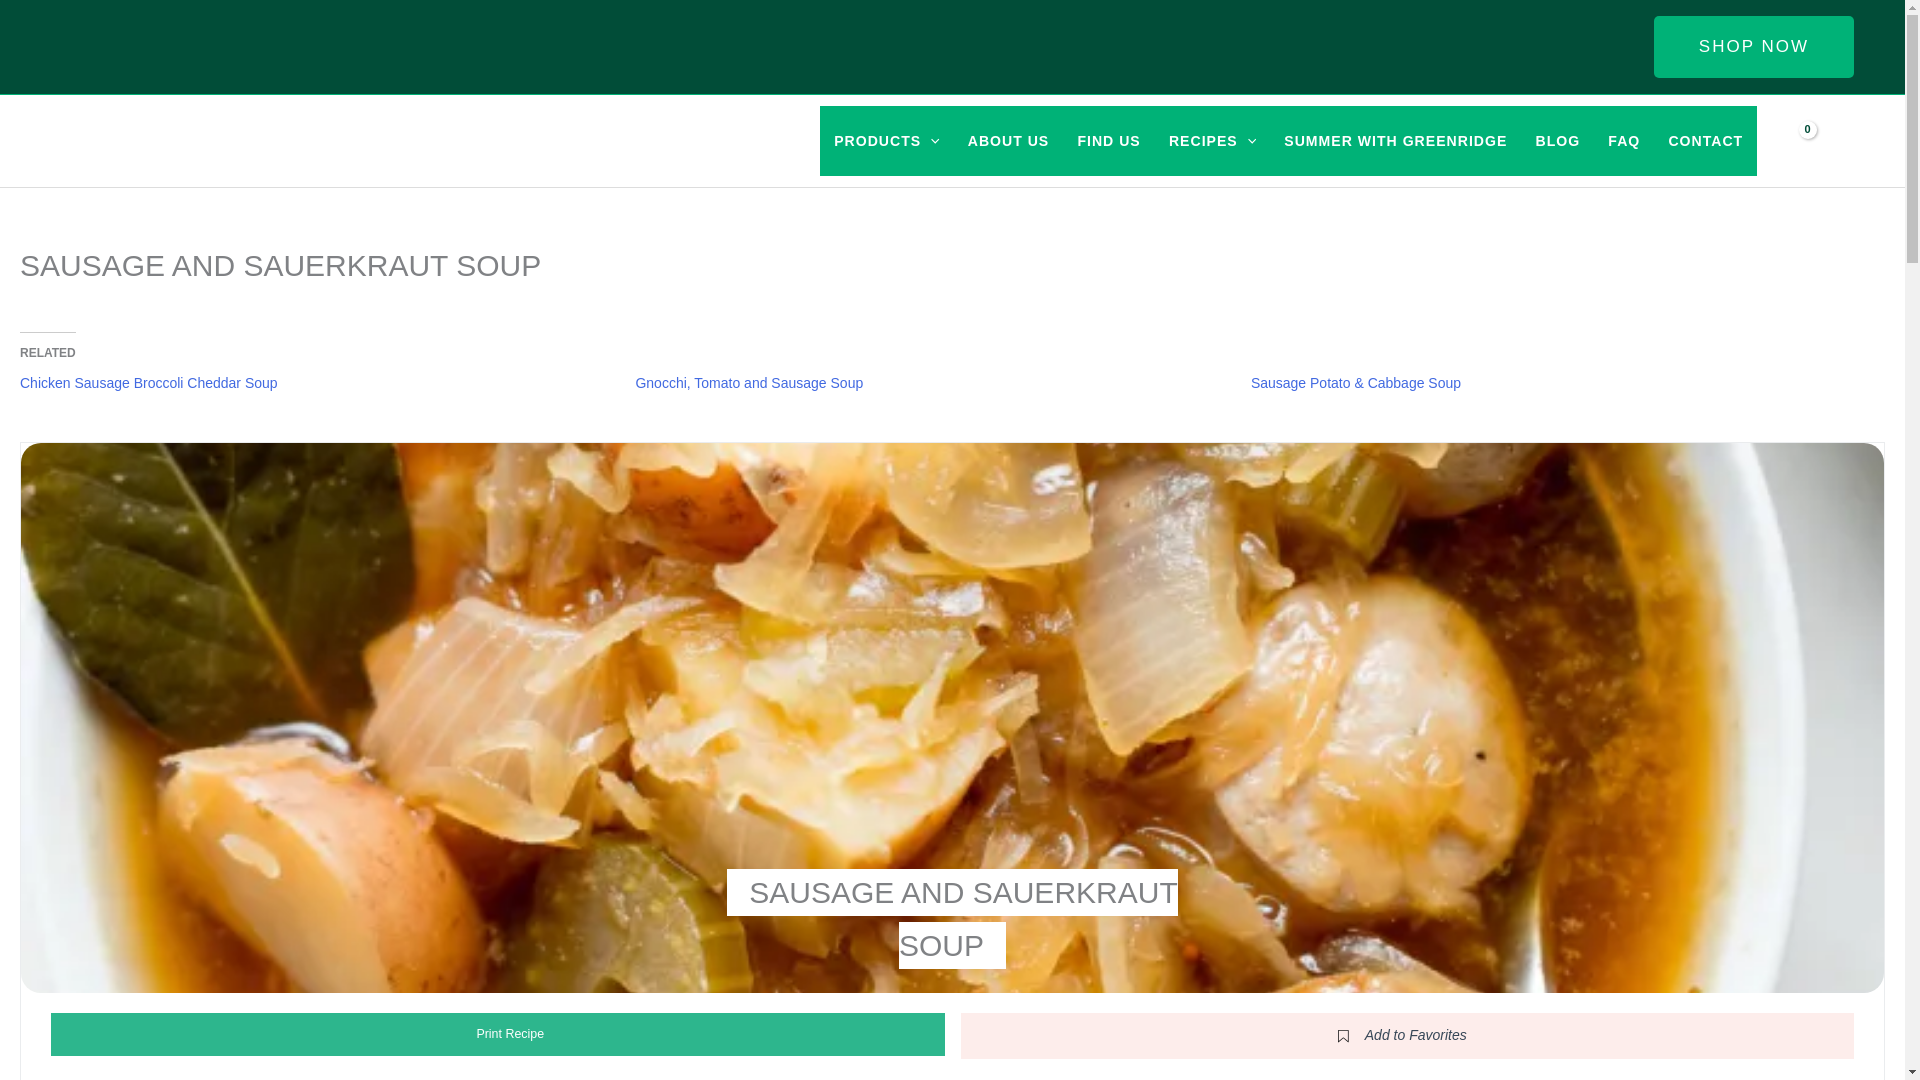  What do you see at coordinates (1394, 140) in the screenshot?
I see `SUMMER WITH GREENRIDGE` at bounding box center [1394, 140].